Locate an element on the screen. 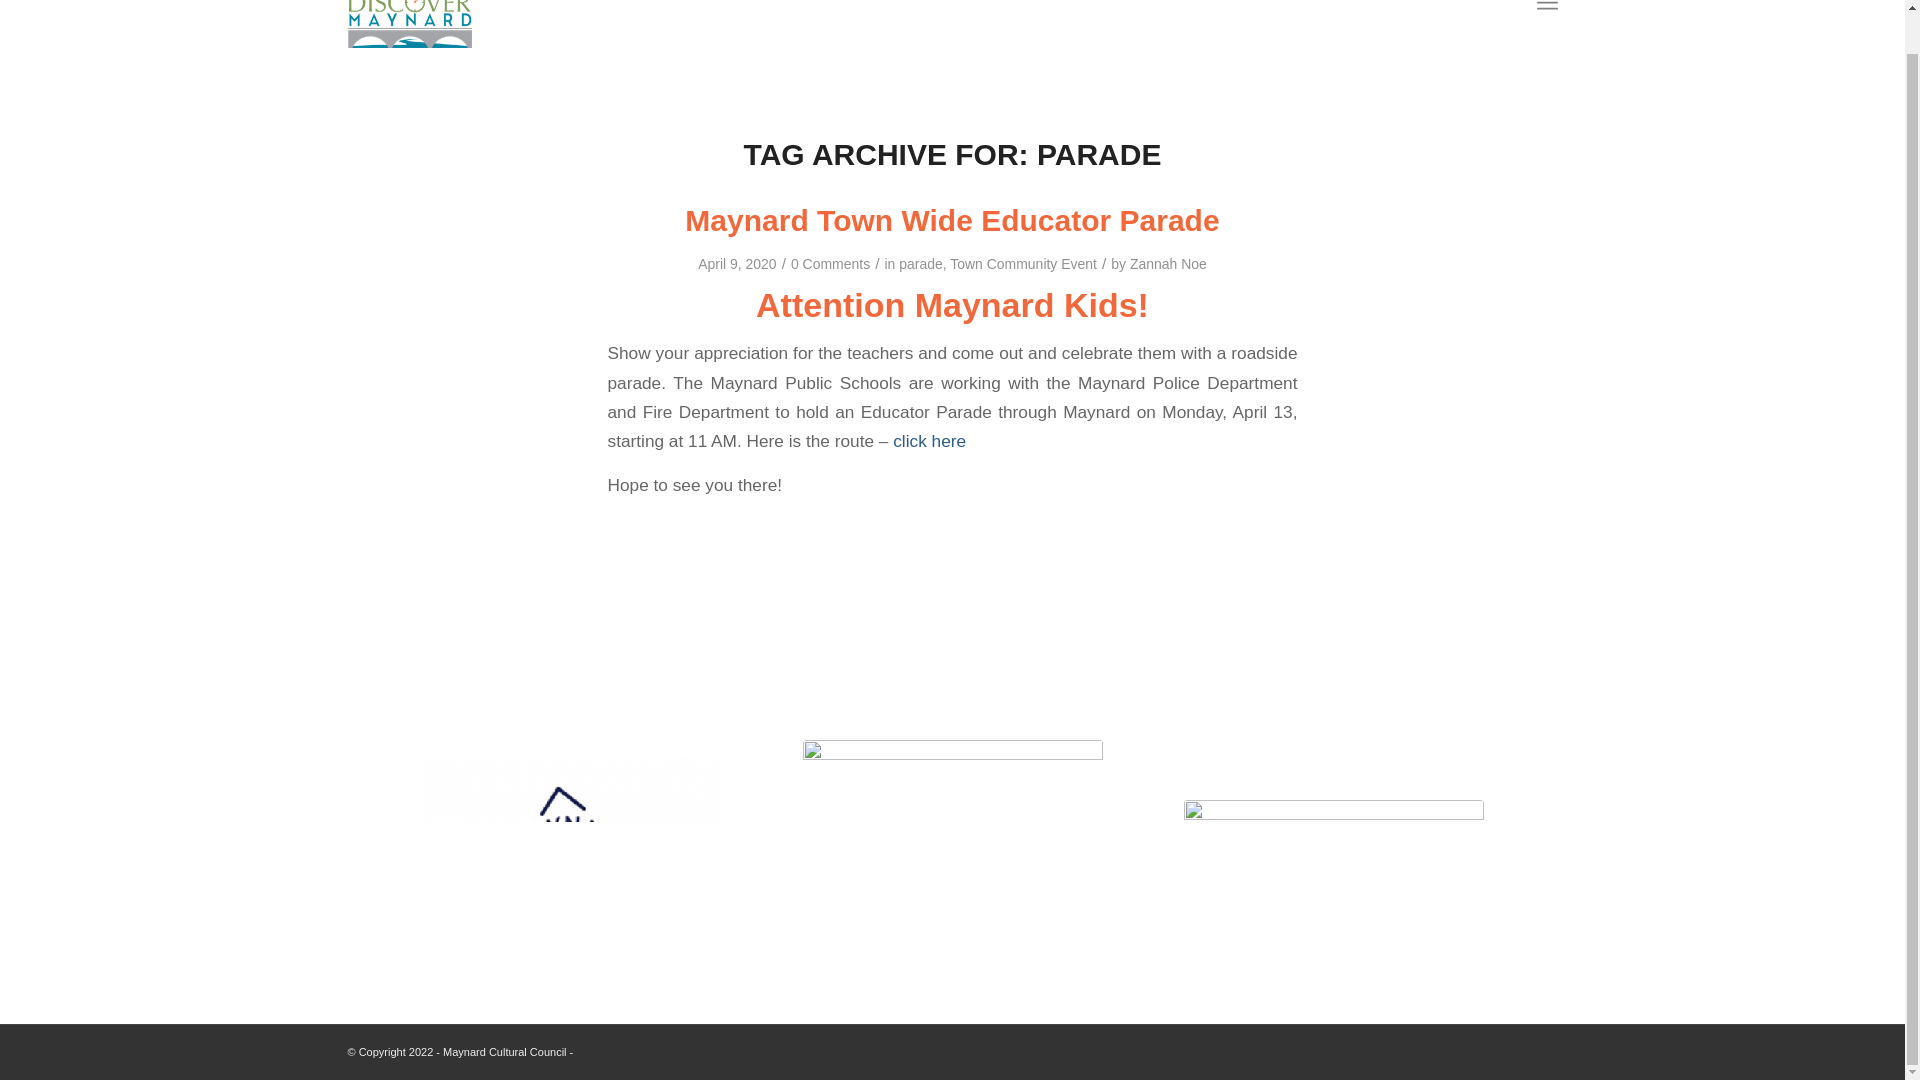 This screenshot has width=1920, height=1080. mcd-logo is located at coordinates (572, 867).